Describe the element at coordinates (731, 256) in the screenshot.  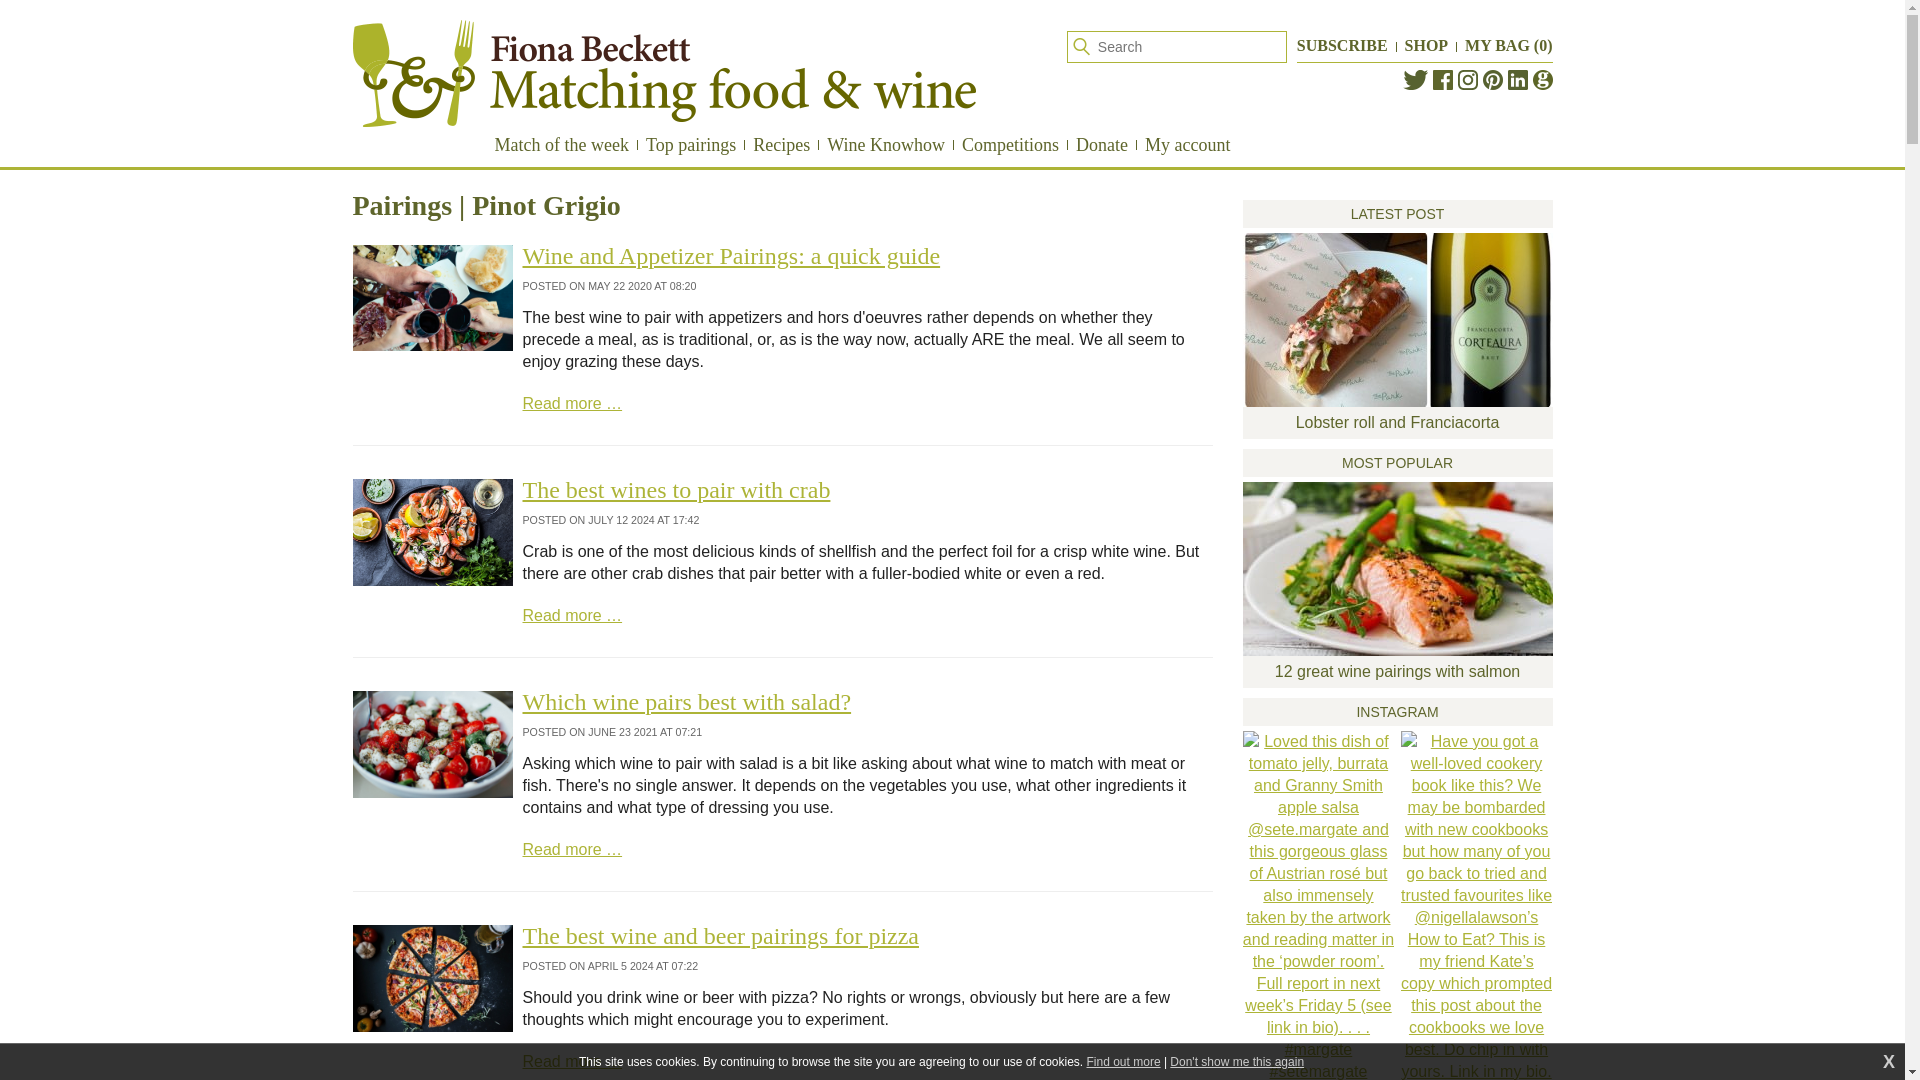
I see `Wine and Appetizer Pairings: a quick guide` at that location.